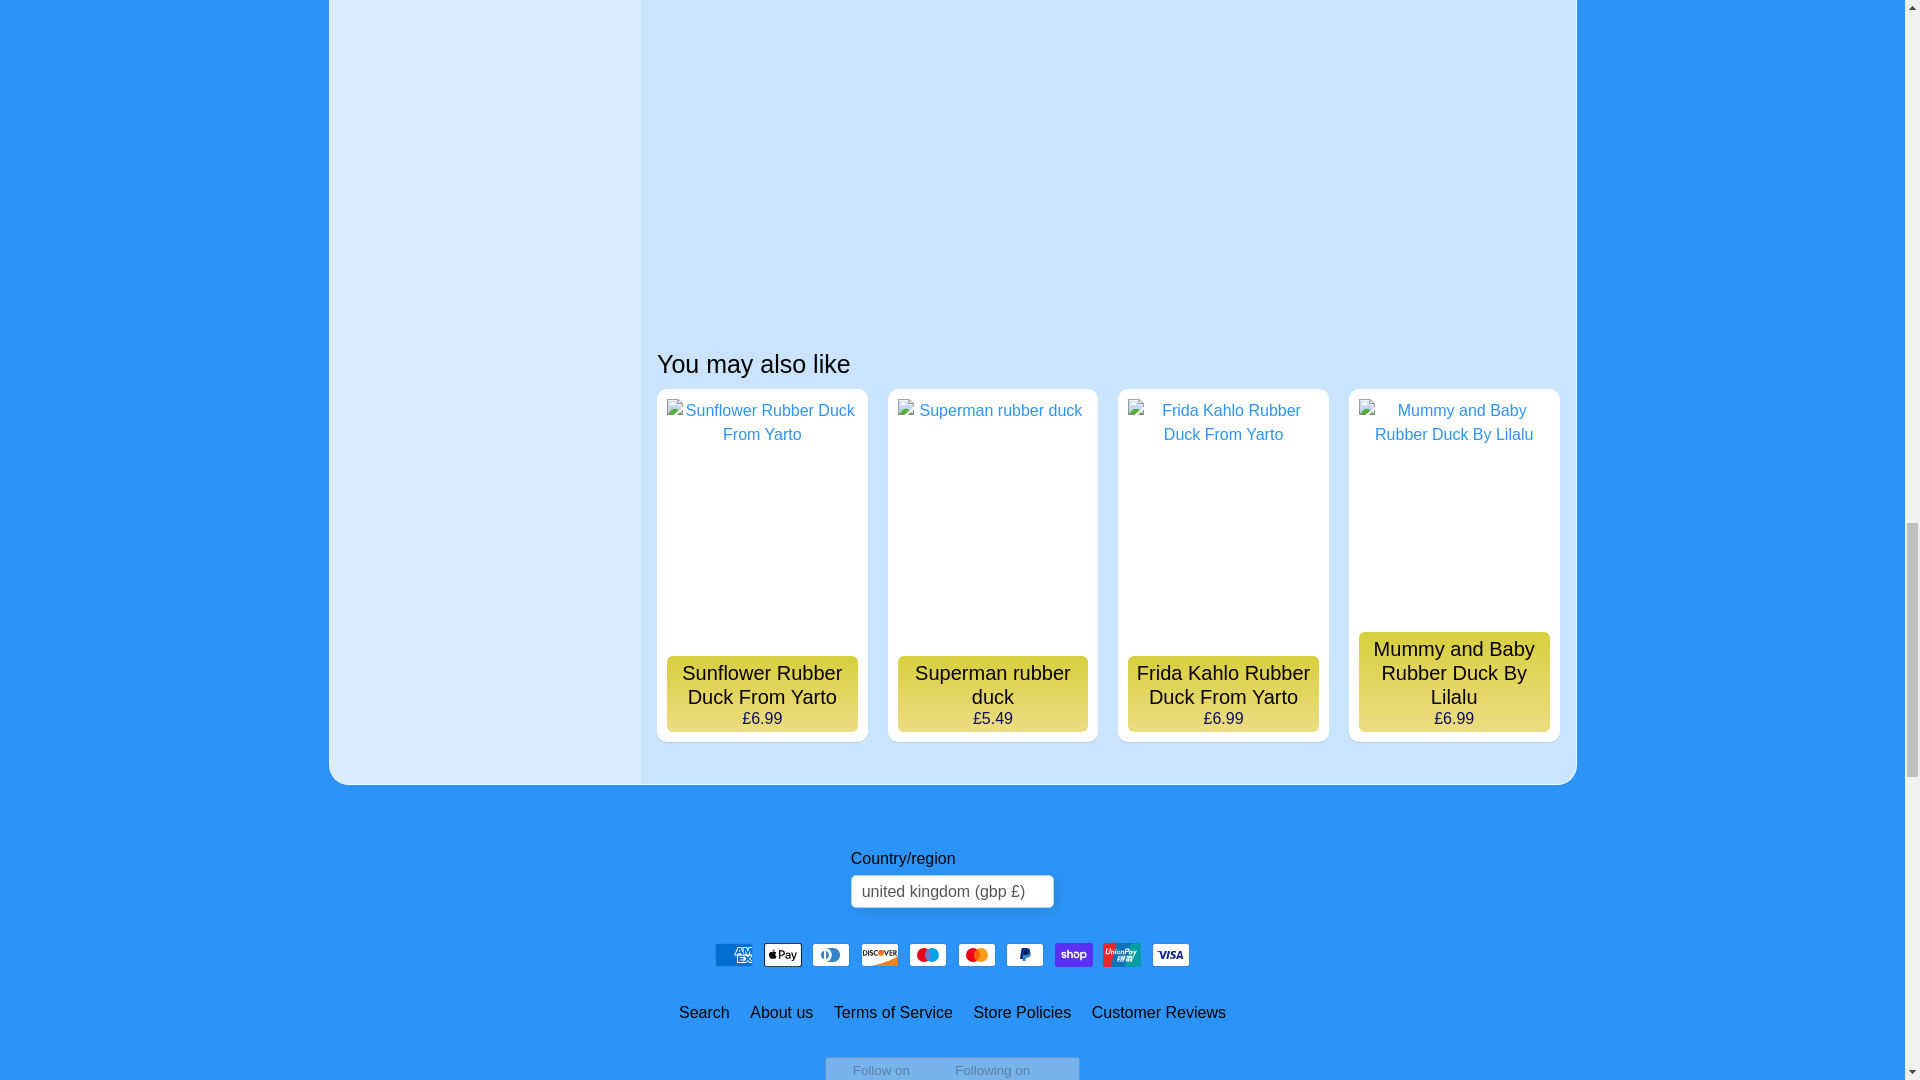 This screenshot has width=1920, height=1080. Describe the element at coordinates (783, 954) in the screenshot. I see `Apple Pay` at that location.